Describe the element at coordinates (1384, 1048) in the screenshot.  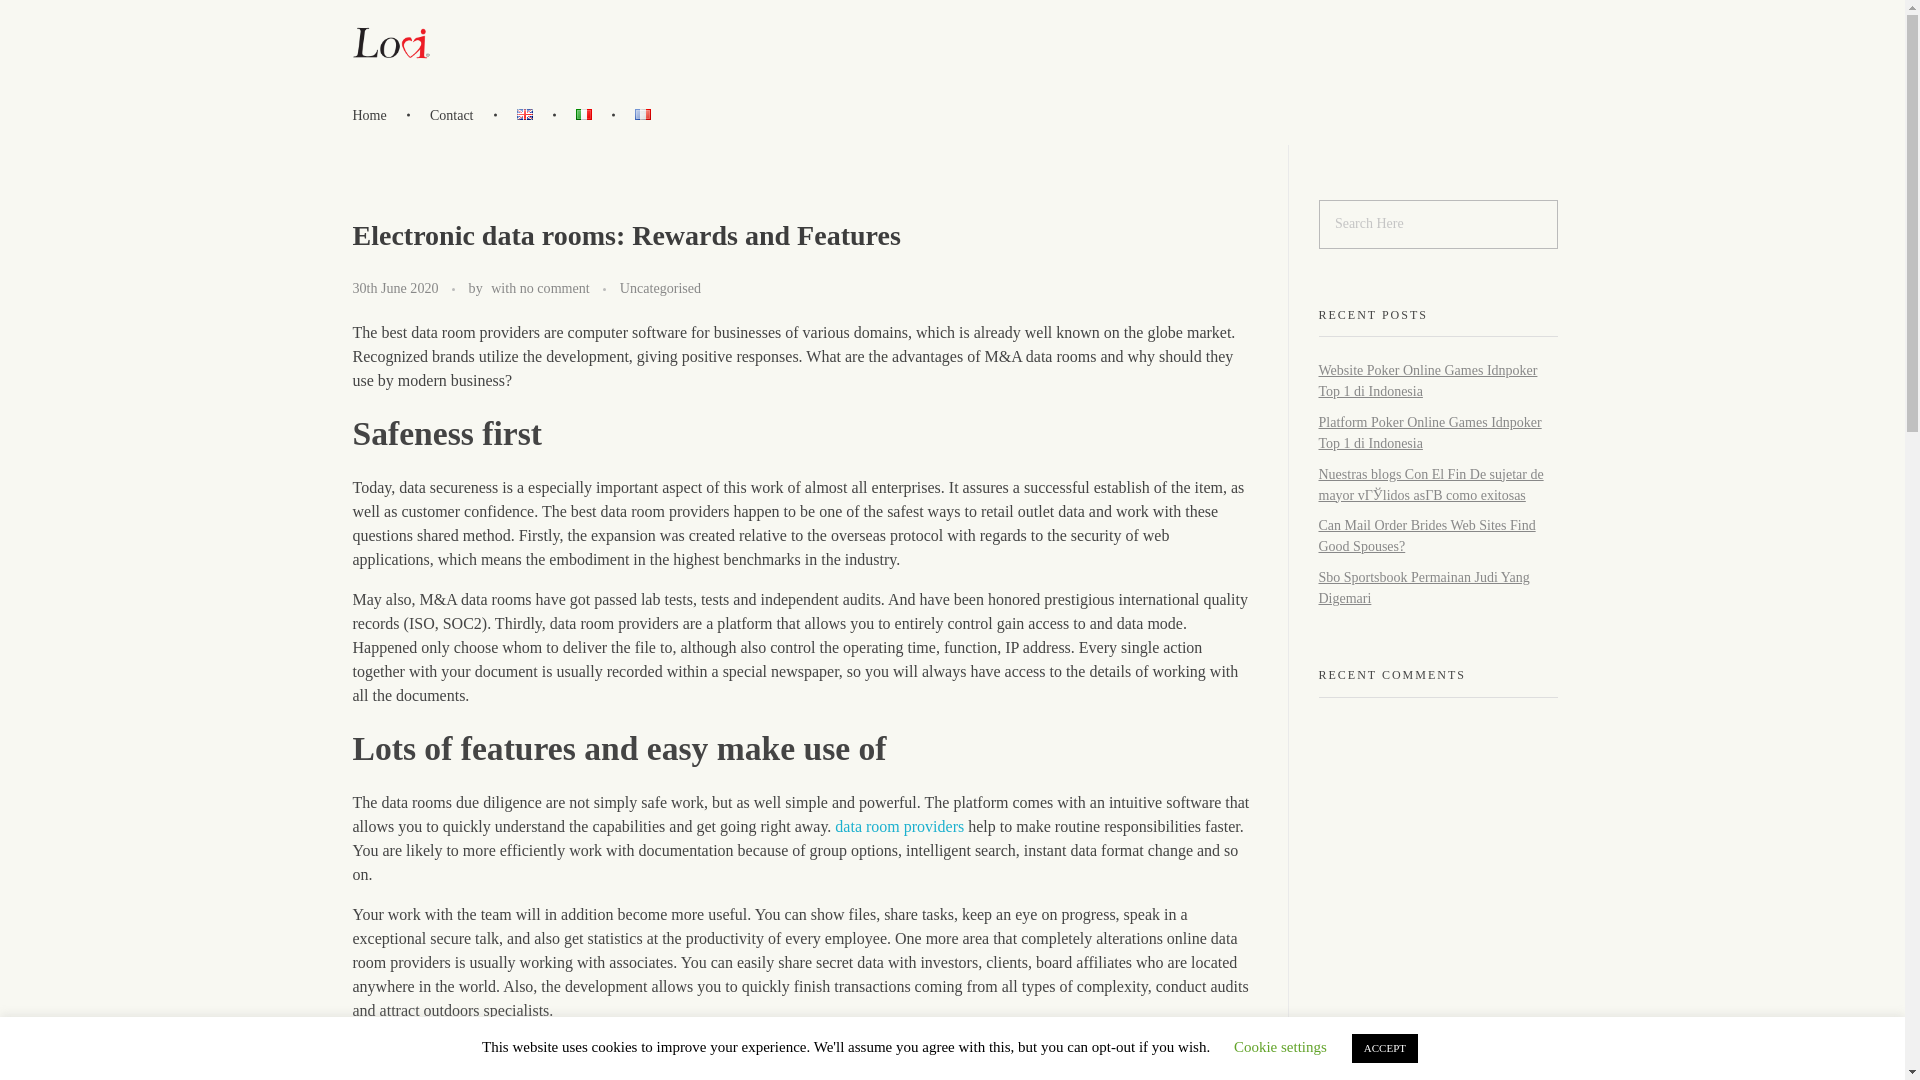
I see `ACCEPT` at that location.